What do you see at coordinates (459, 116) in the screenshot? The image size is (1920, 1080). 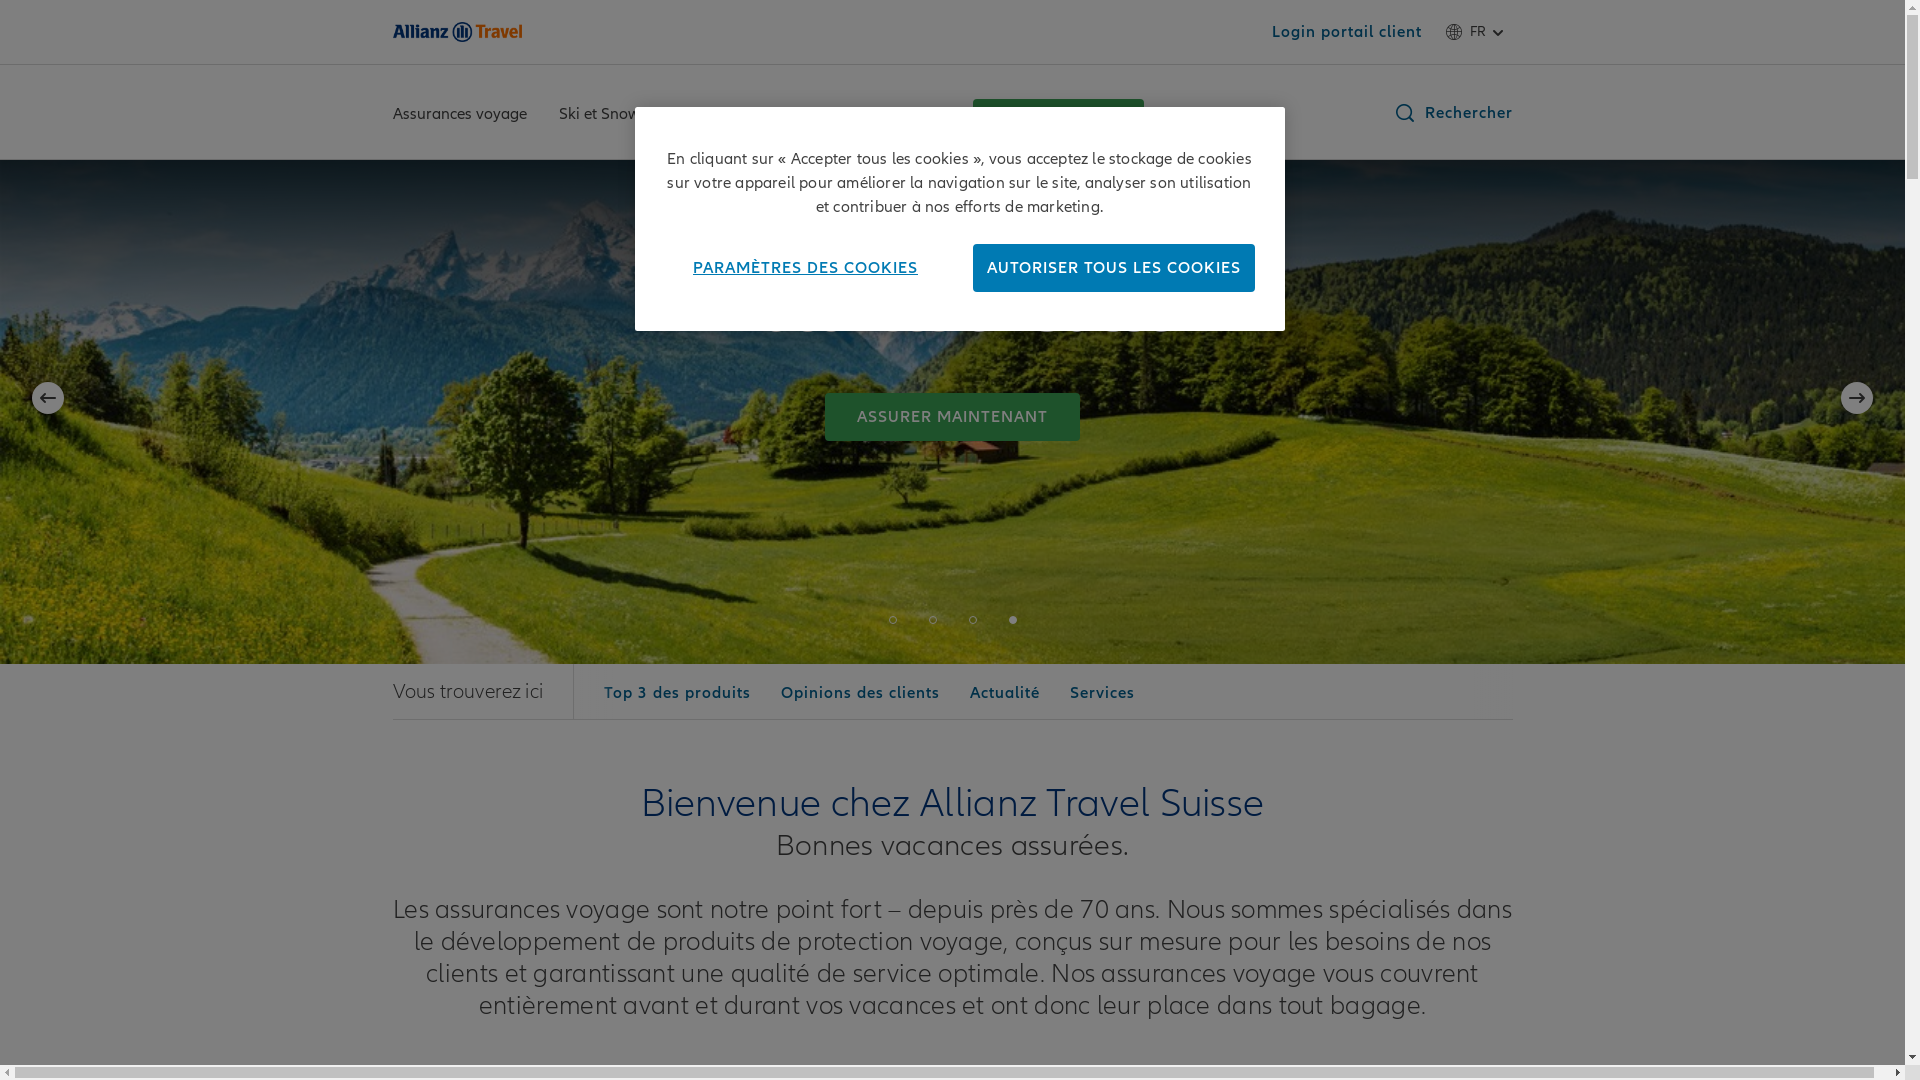 I see `Assurances voyage` at bounding box center [459, 116].